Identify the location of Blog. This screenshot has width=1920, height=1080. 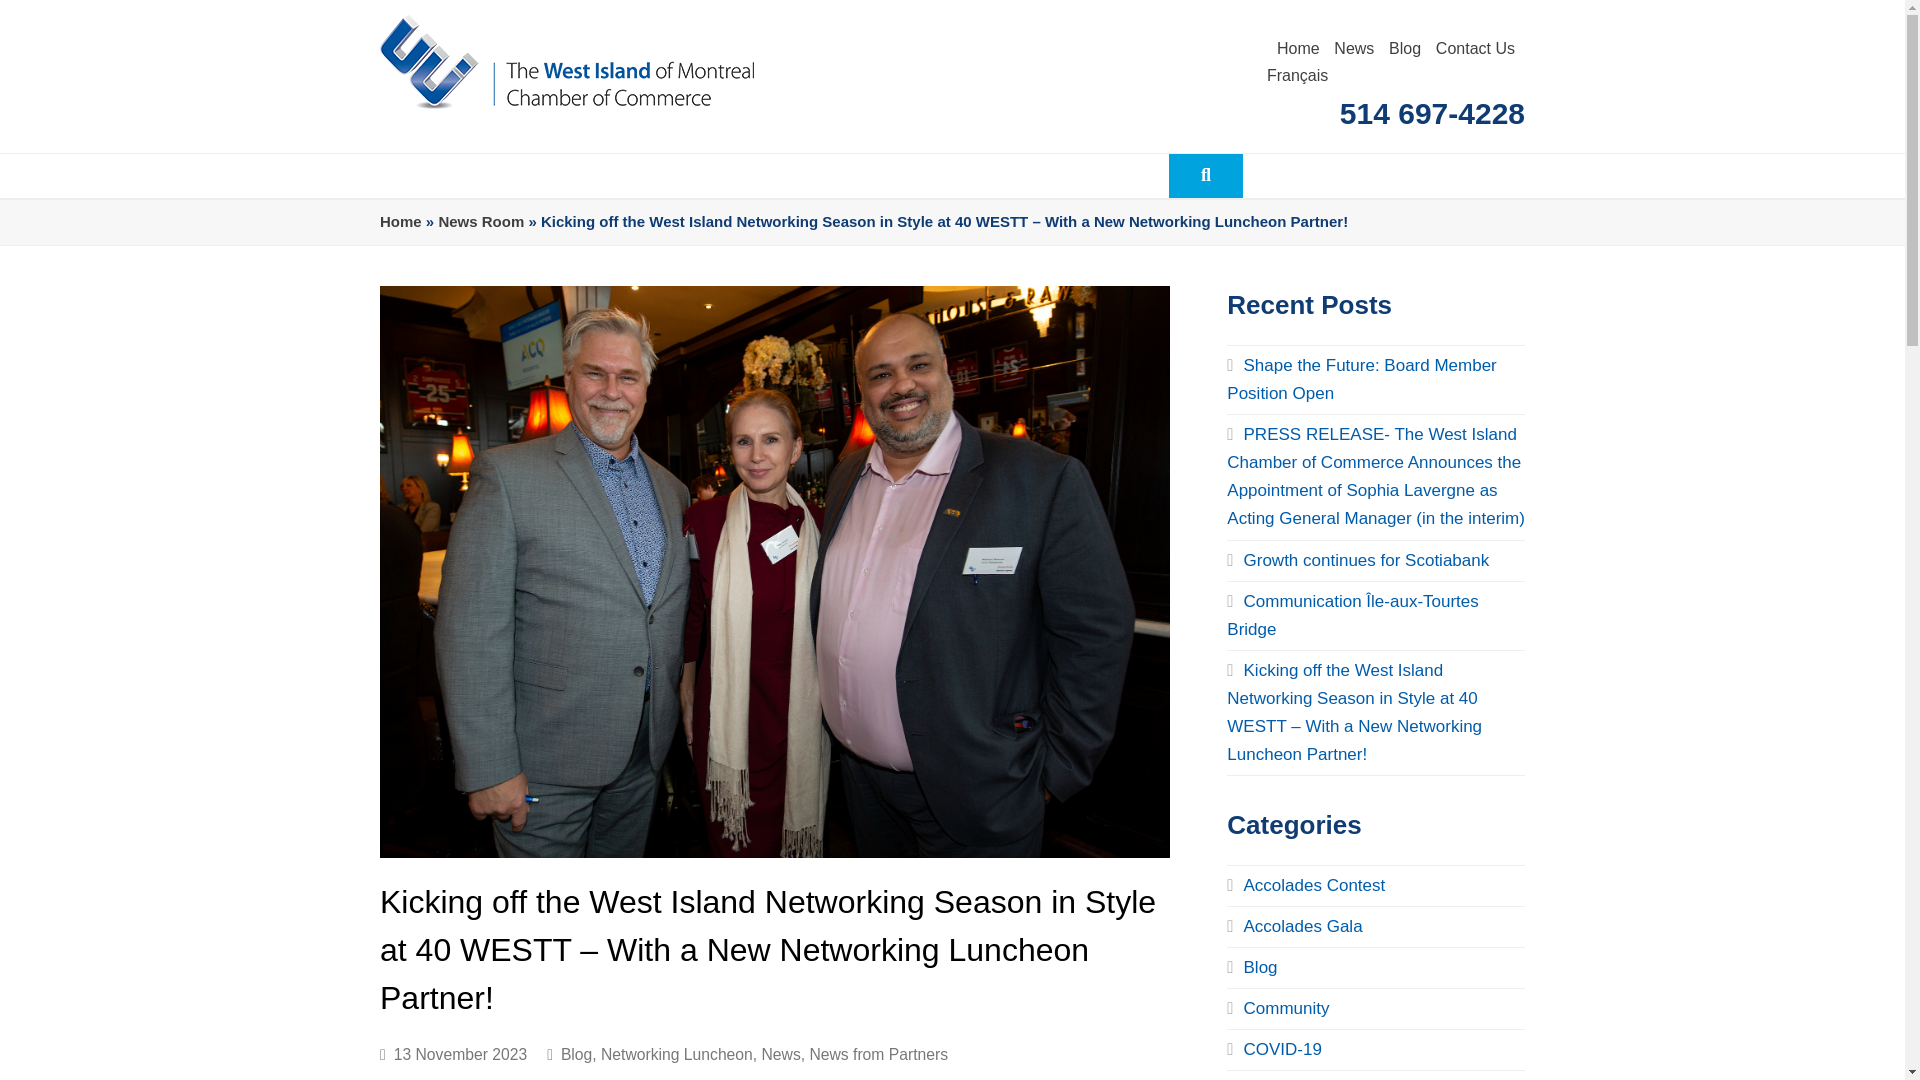
(576, 1054).